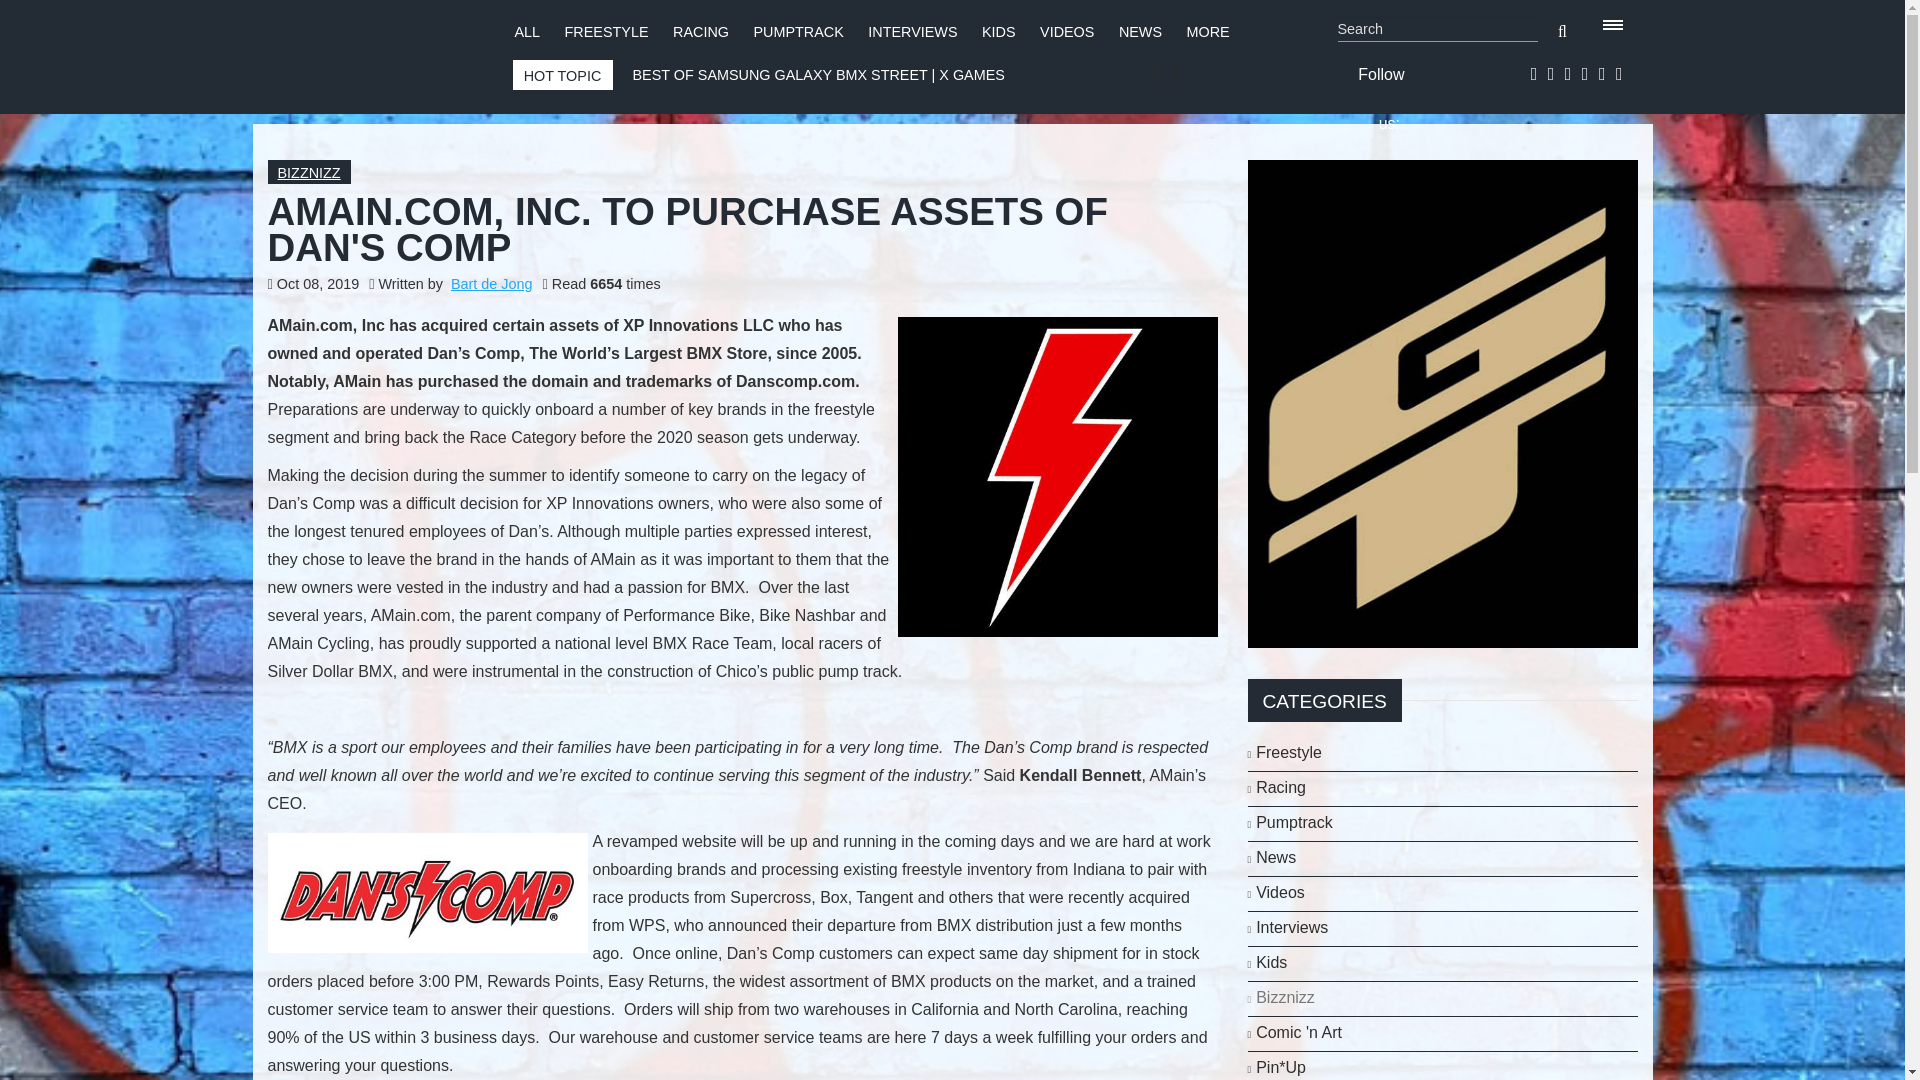  I want to click on FATBMX Your Online BMX News Resource Since 1998, so click(371, 51).